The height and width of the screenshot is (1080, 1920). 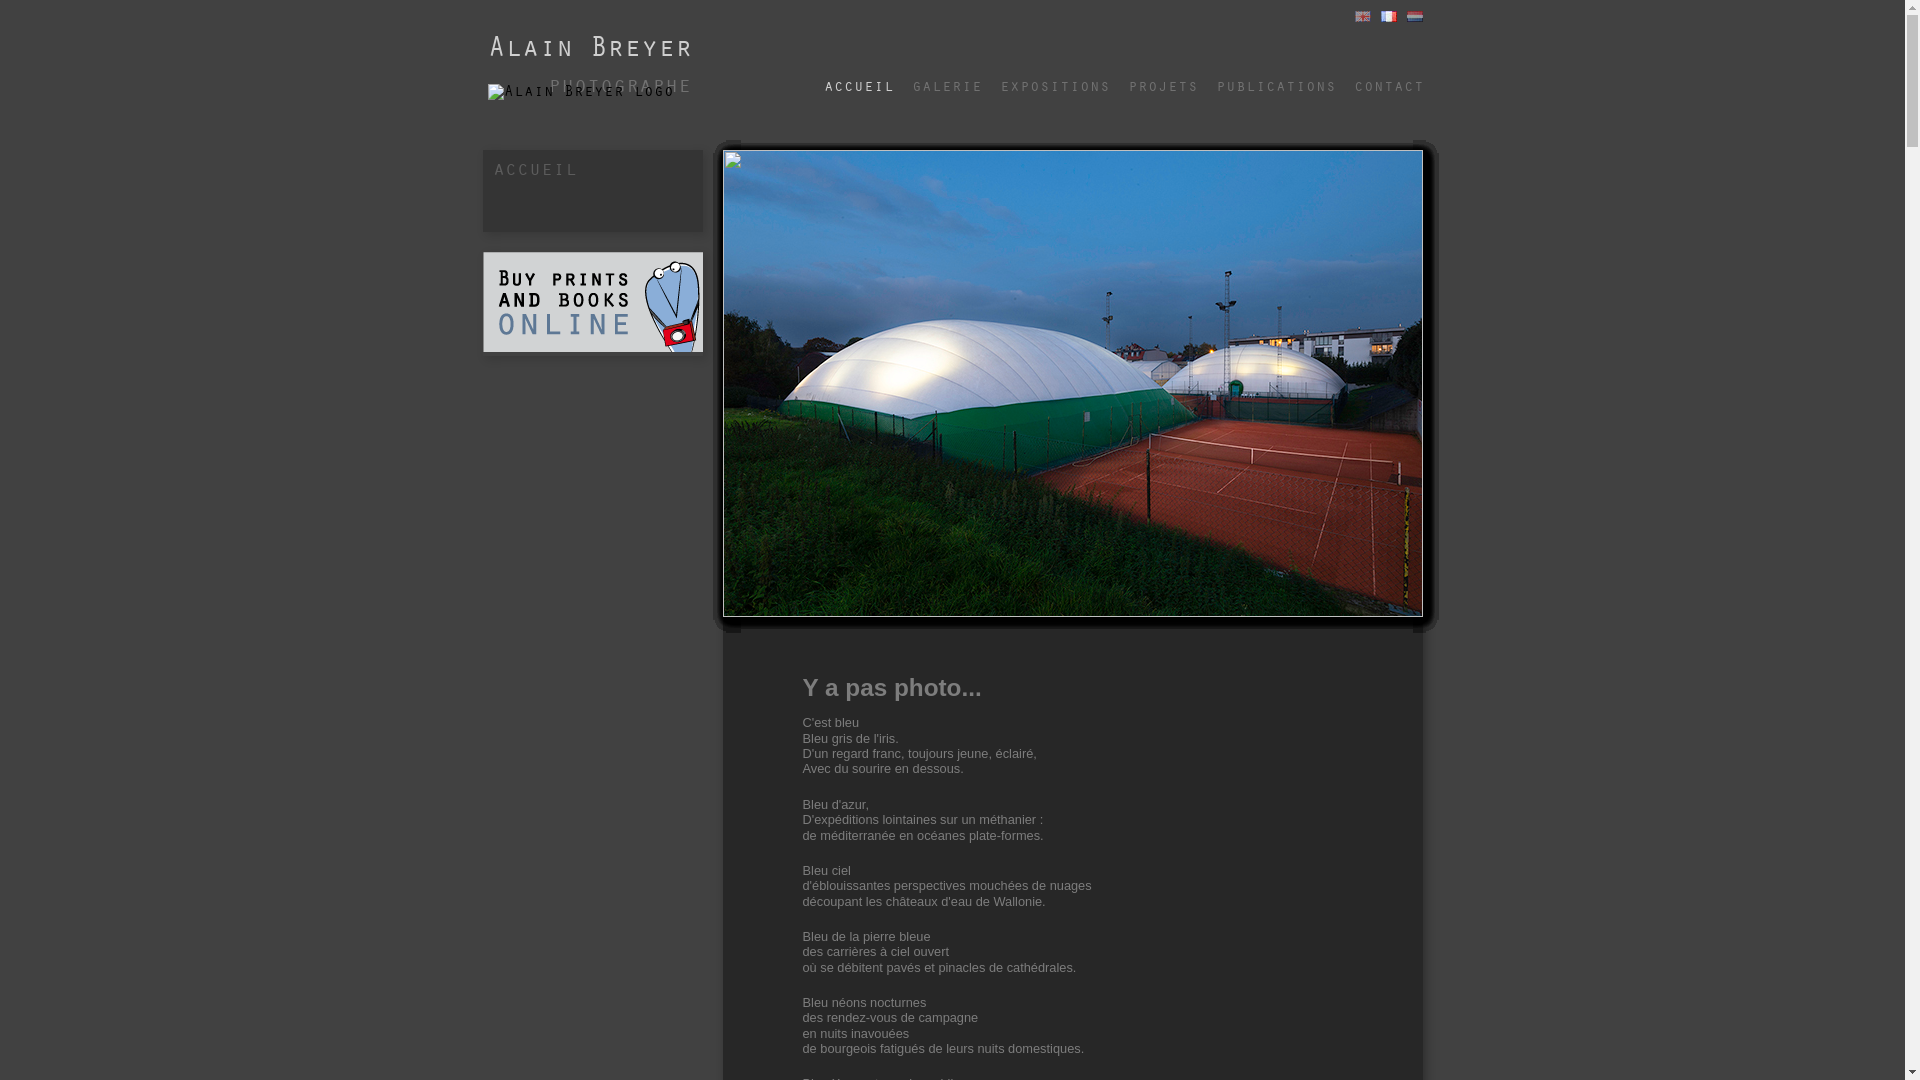 I want to click on Nederlands, so click(x=1414, y=16).